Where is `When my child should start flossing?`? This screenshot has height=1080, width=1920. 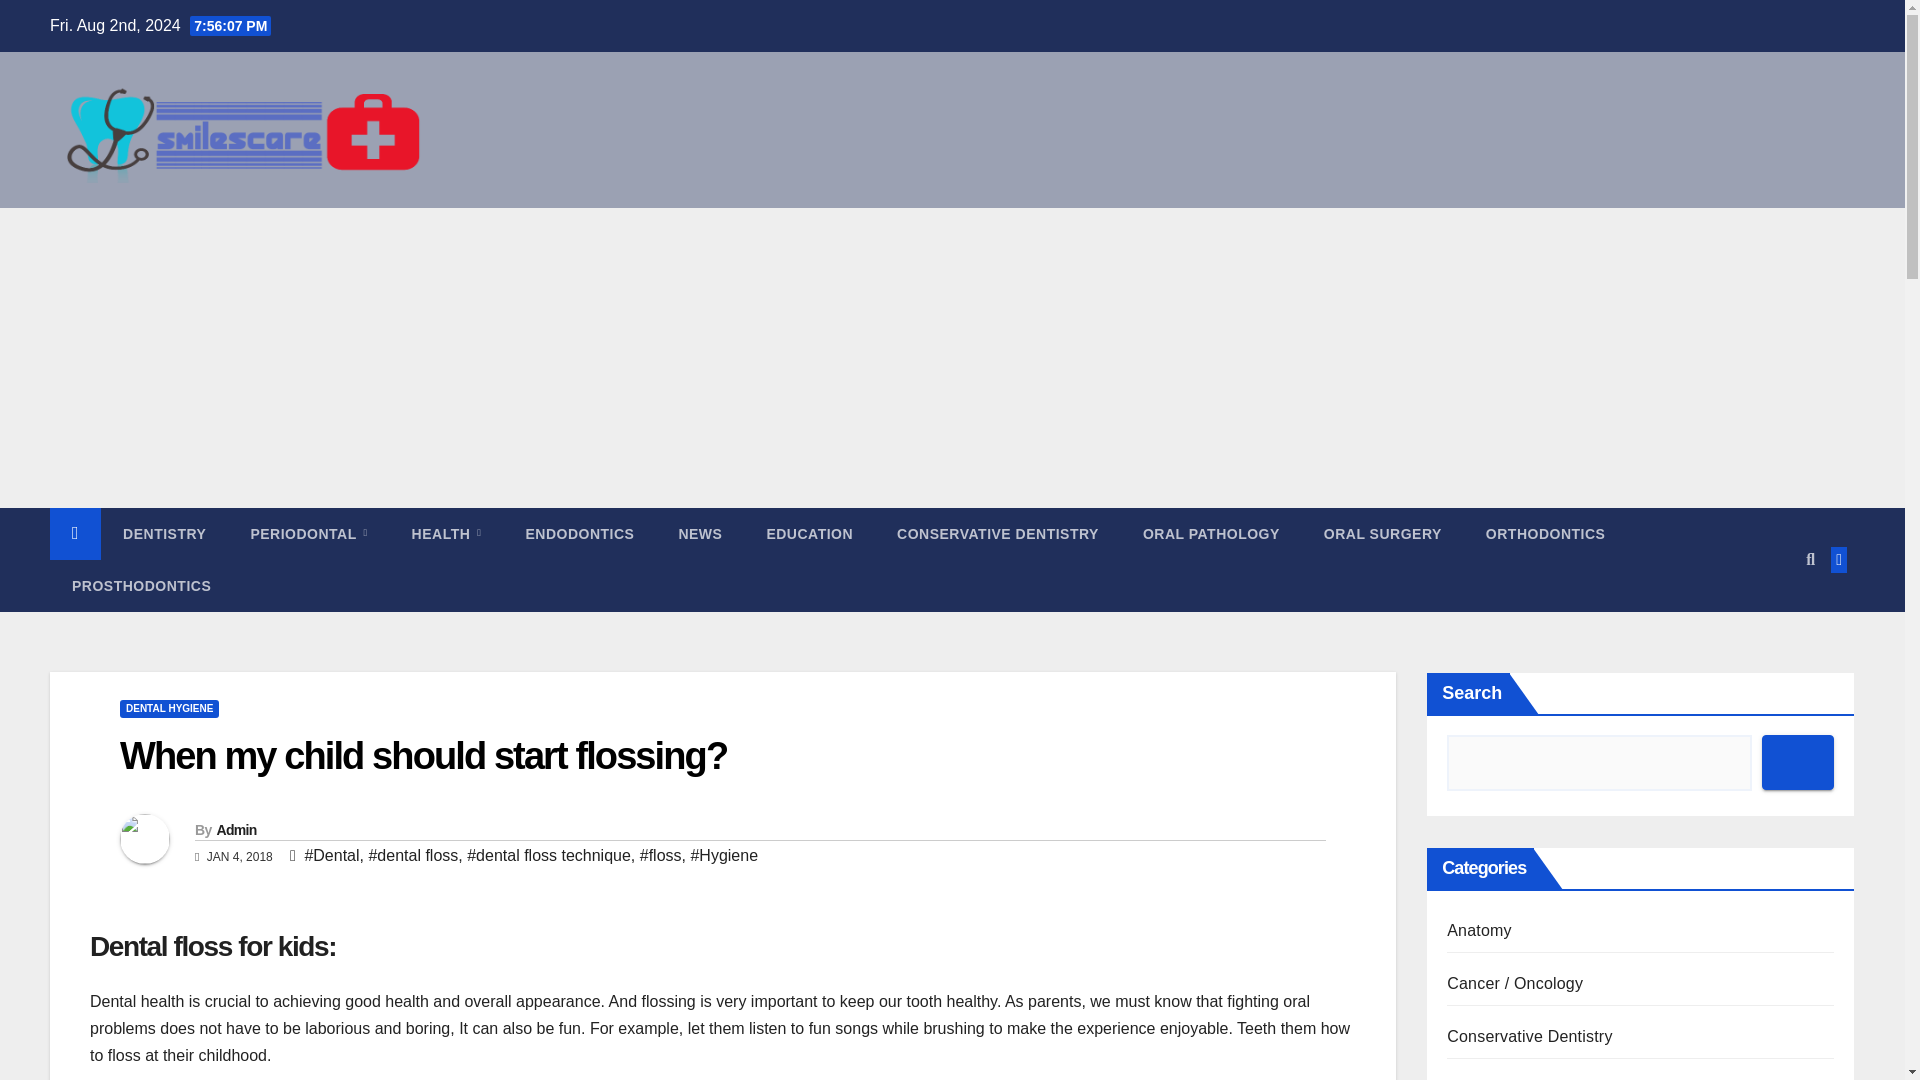
When my child should start flossing? is located at coordinates (423, 756).